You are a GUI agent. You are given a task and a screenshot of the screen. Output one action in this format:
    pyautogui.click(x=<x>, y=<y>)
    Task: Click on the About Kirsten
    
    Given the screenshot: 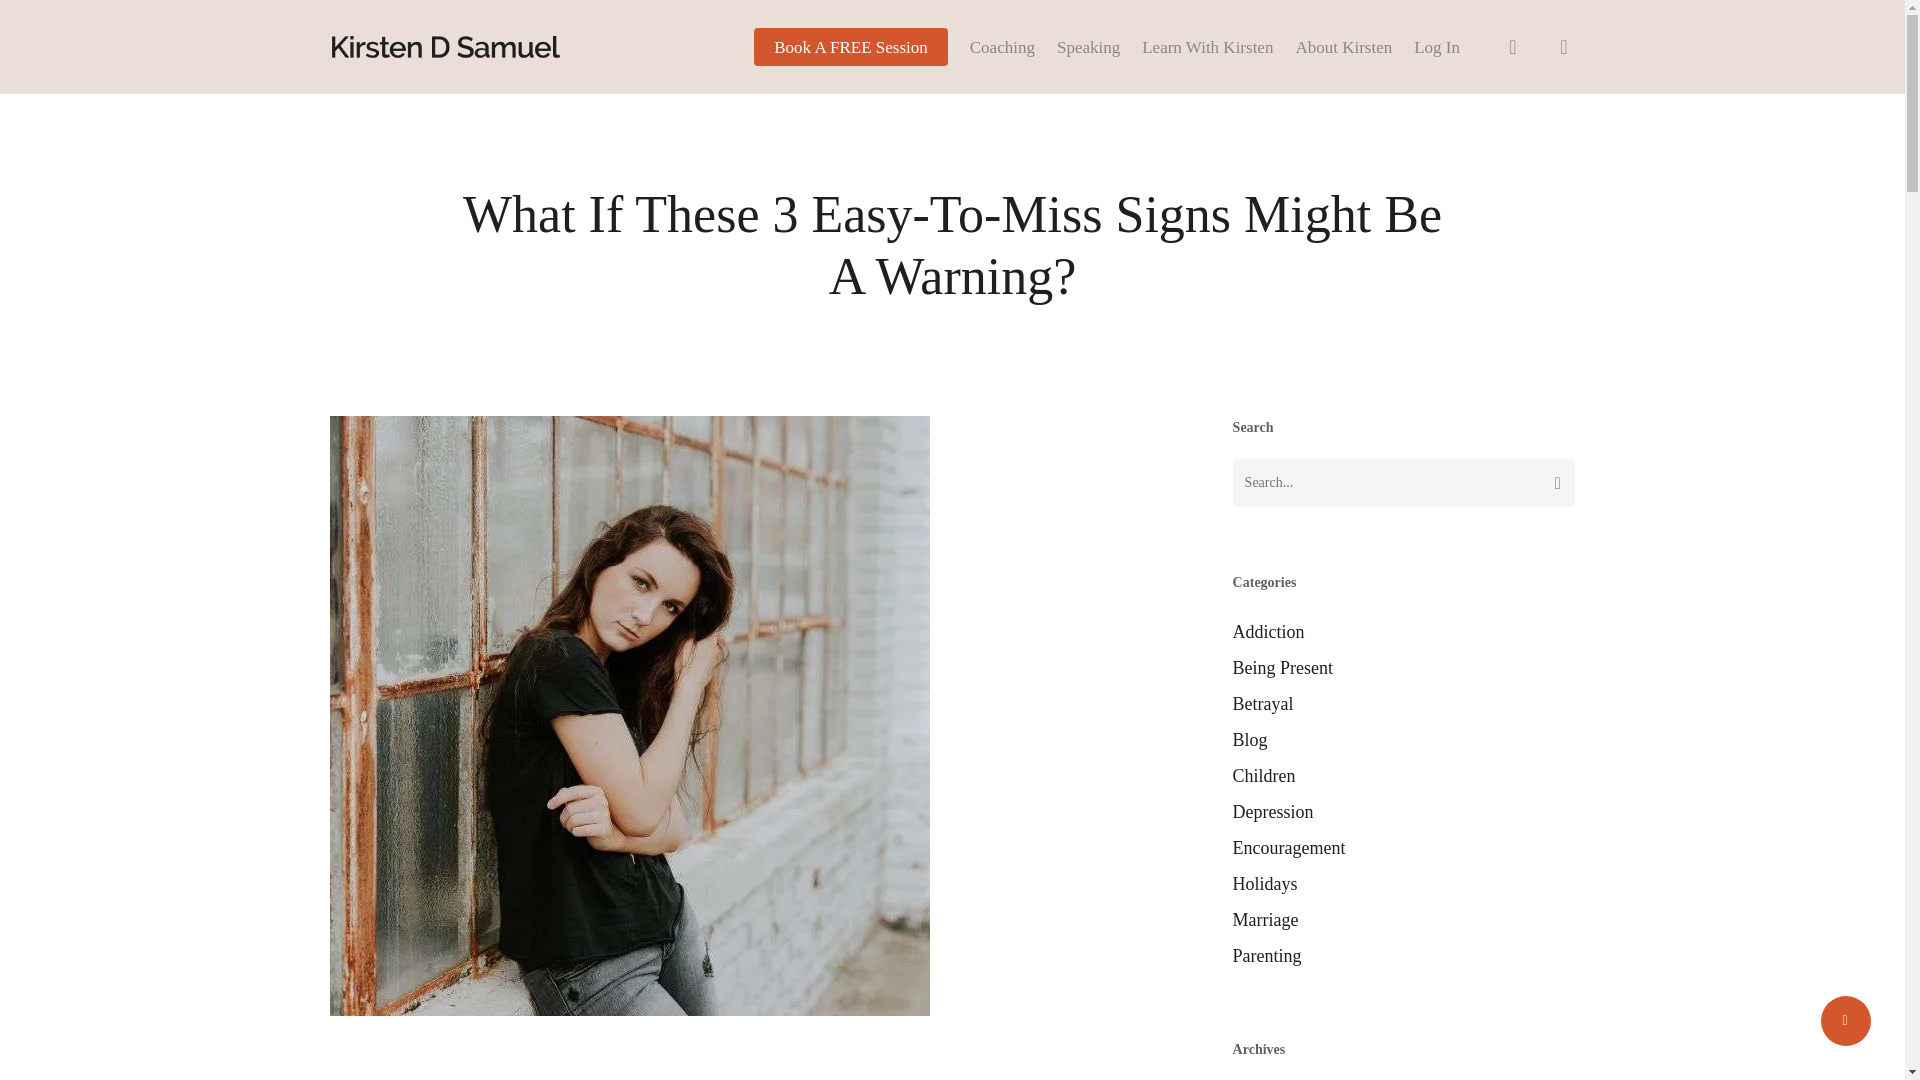 What is the action you would take?
    pyautogui.click(x=1343, y=46)
    